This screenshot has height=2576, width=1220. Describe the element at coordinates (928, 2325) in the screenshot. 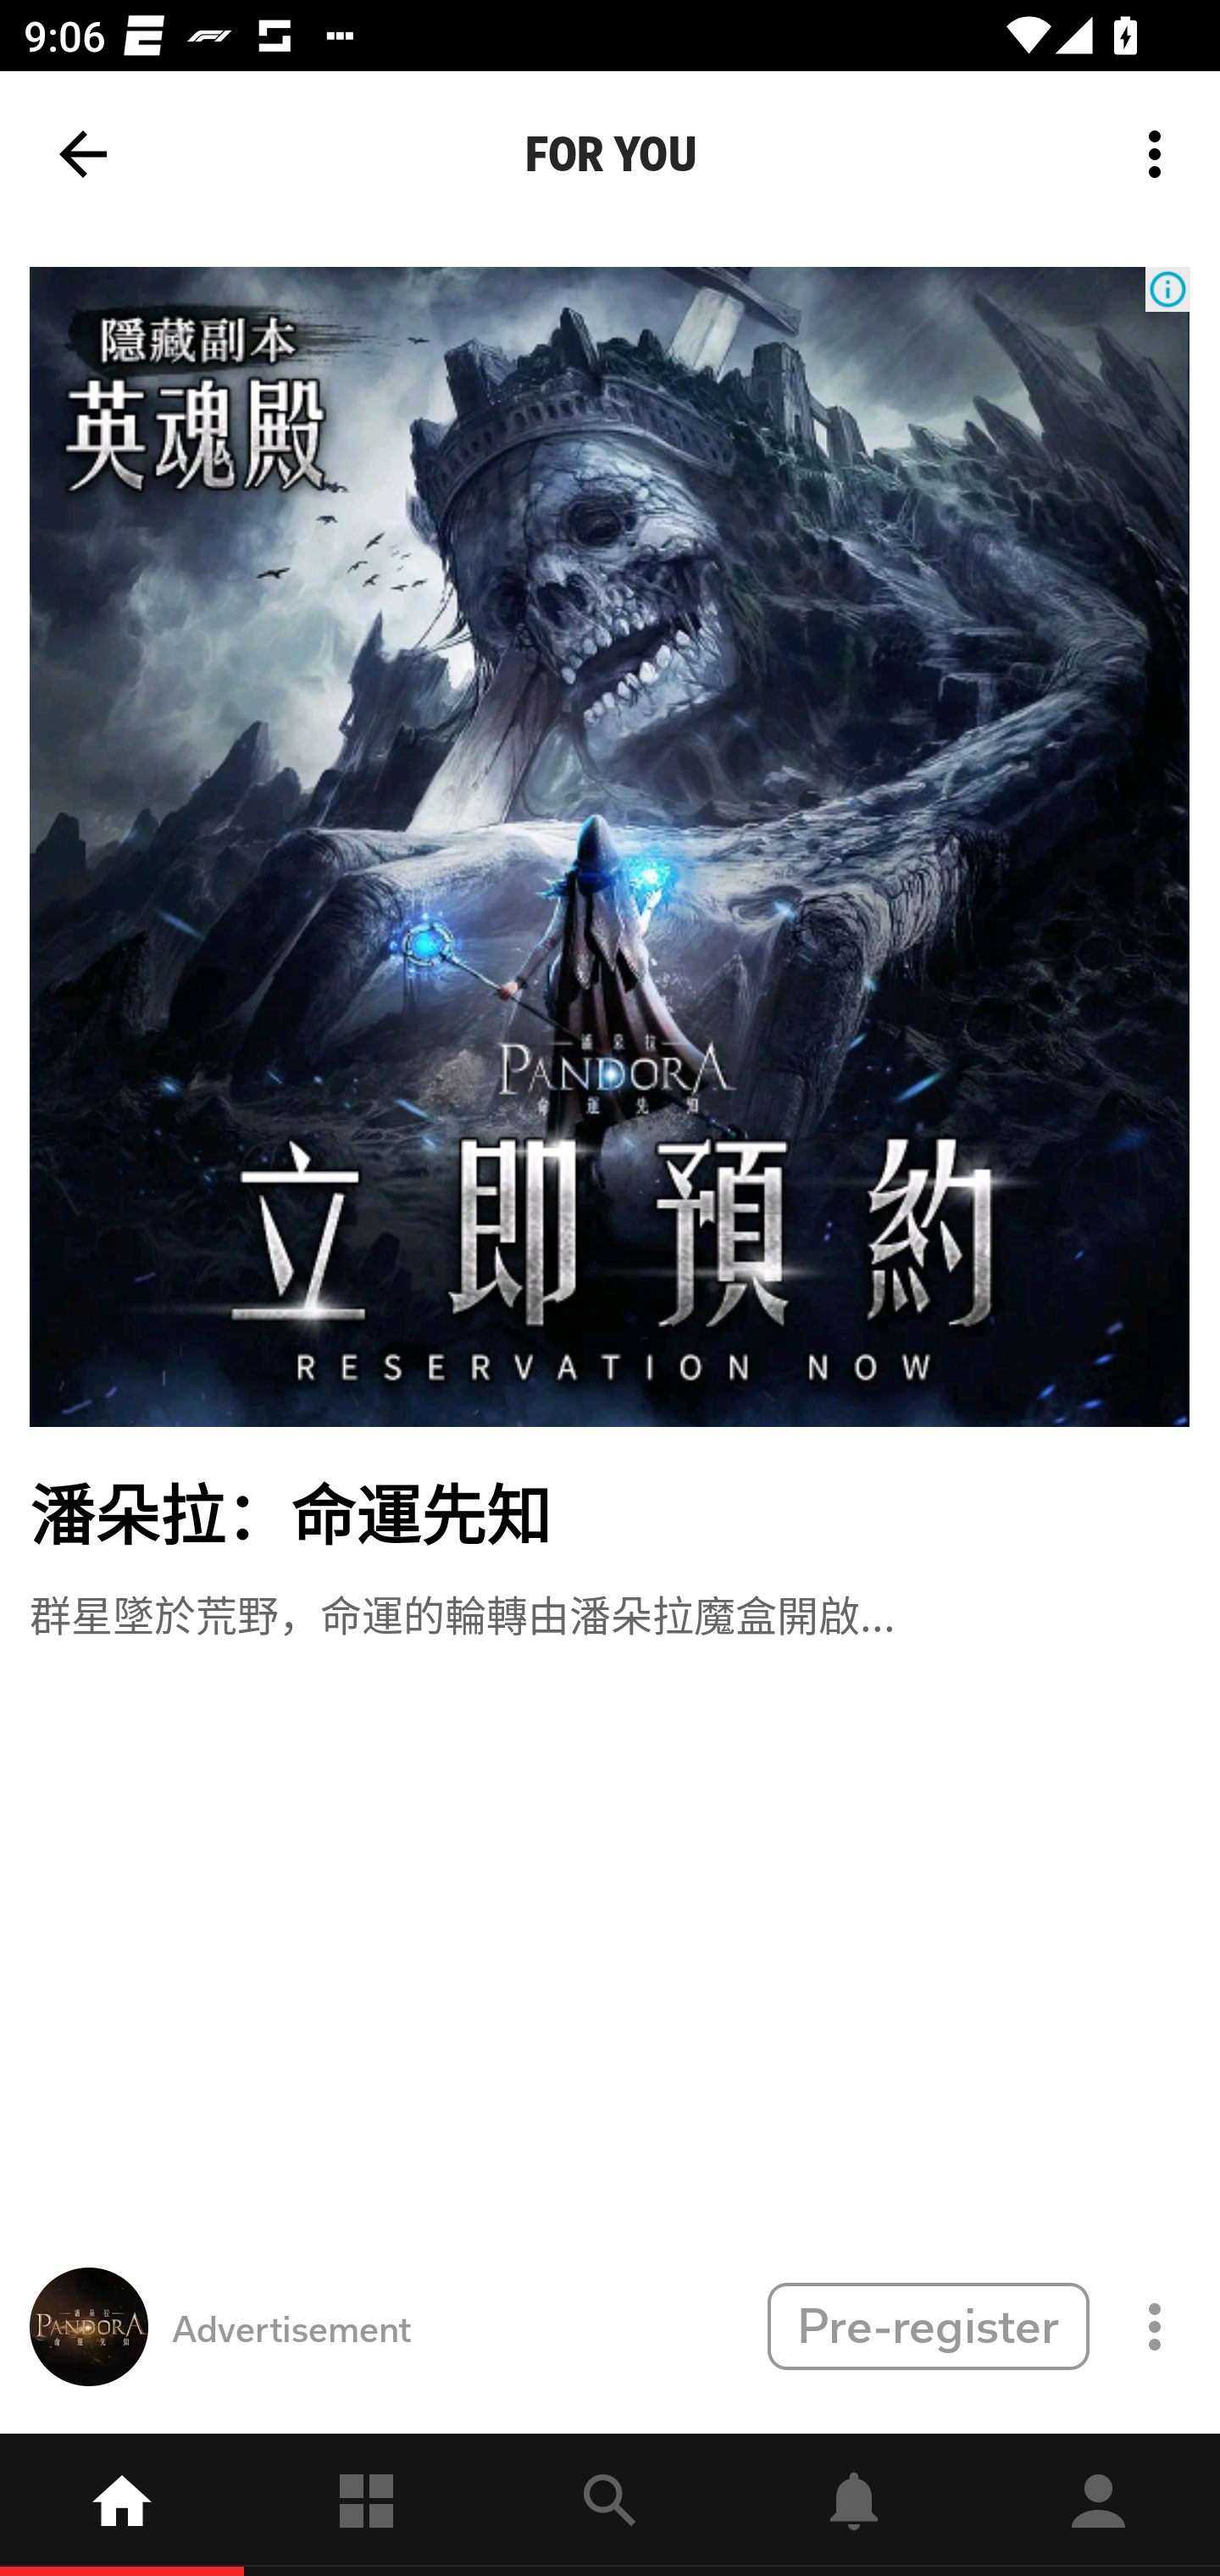

I see `Pre-register` at that location.